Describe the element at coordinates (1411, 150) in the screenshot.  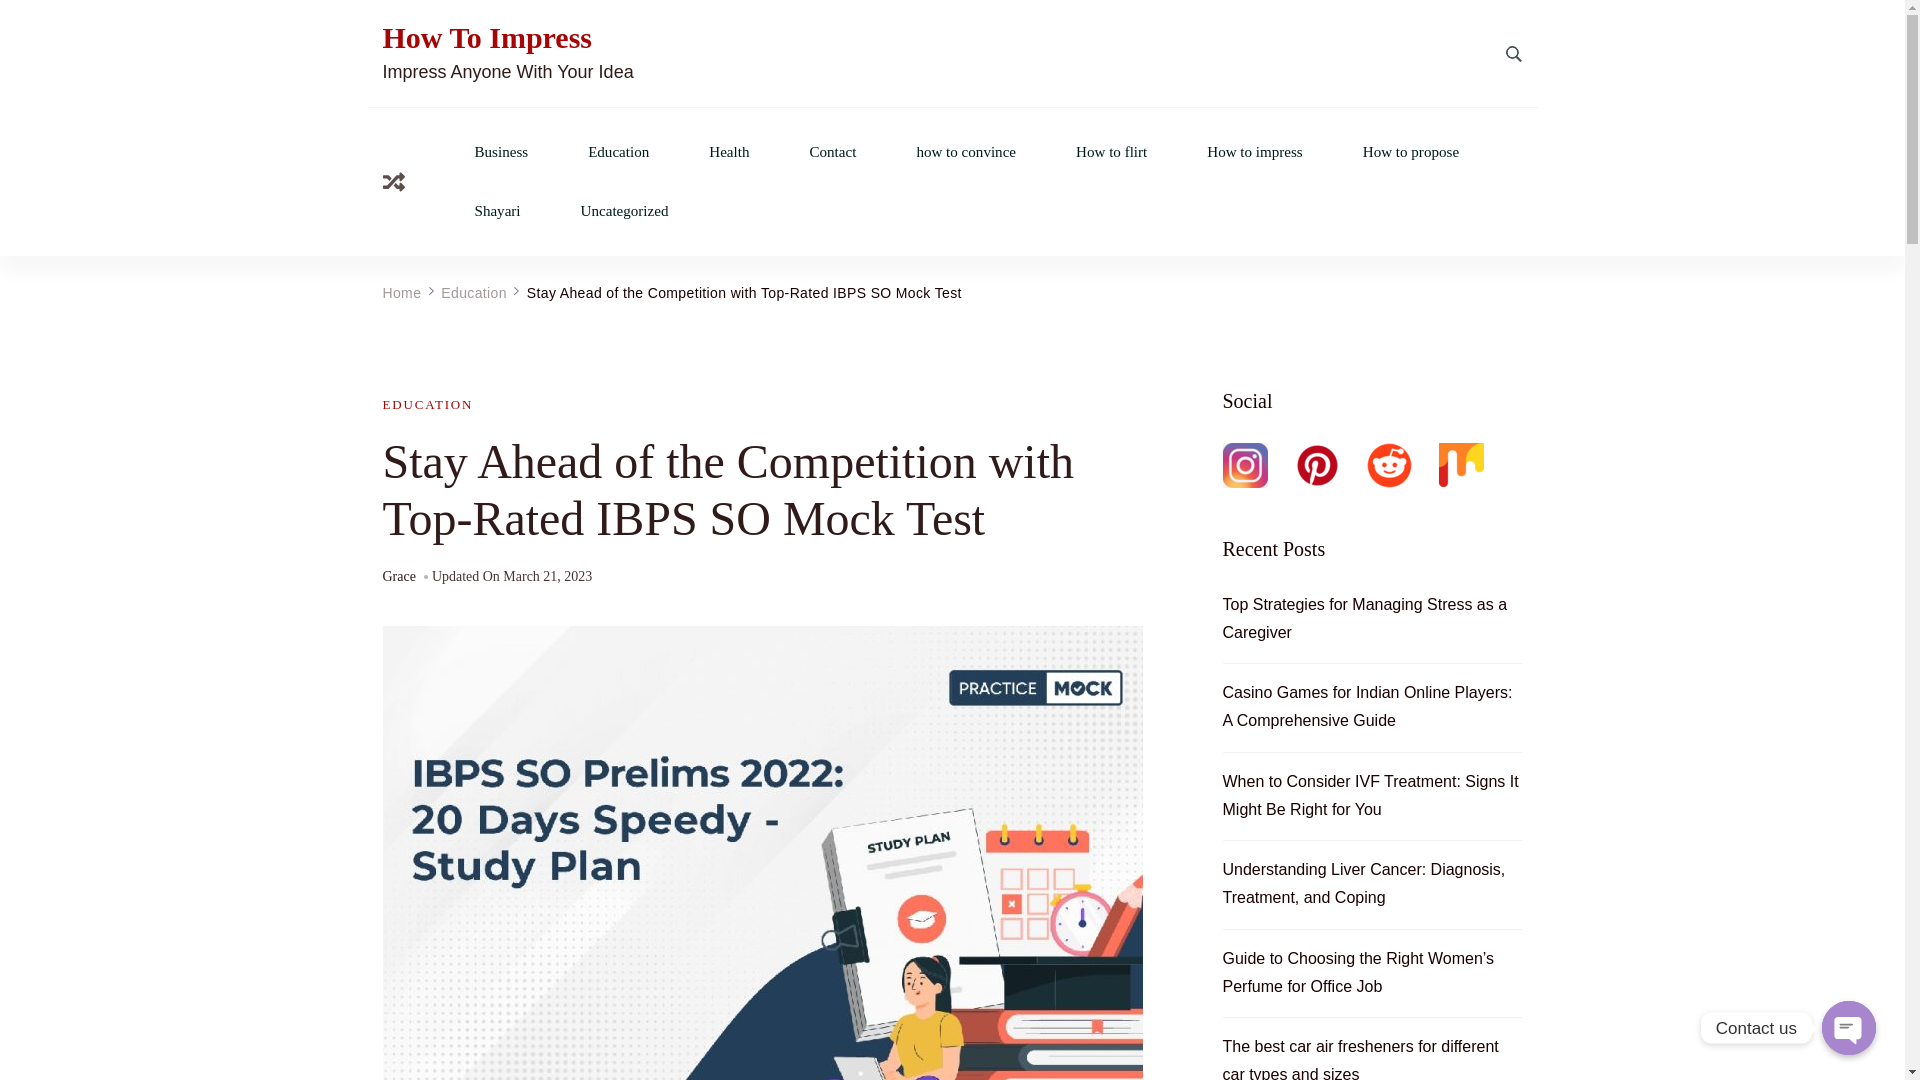
I see `How to propose` at that location.